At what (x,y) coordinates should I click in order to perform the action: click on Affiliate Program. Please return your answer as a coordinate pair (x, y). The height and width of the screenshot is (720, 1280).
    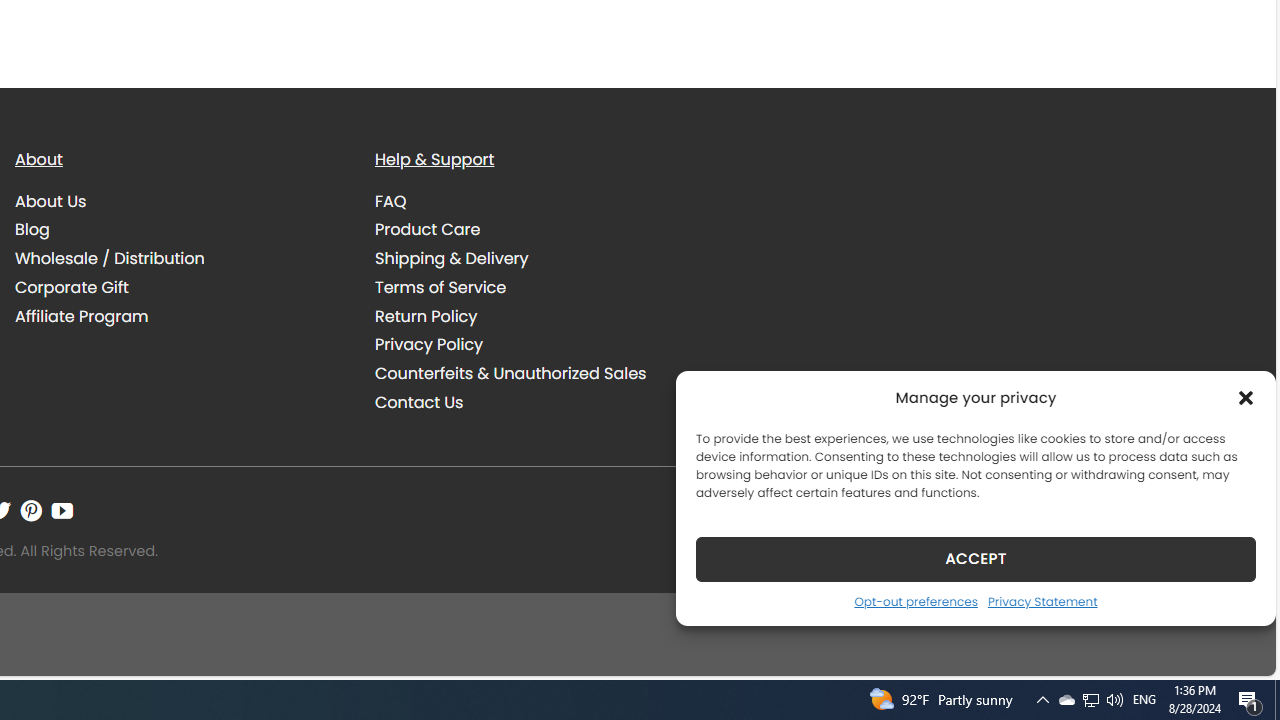
    Looking at the image, I should click on (180, 316).